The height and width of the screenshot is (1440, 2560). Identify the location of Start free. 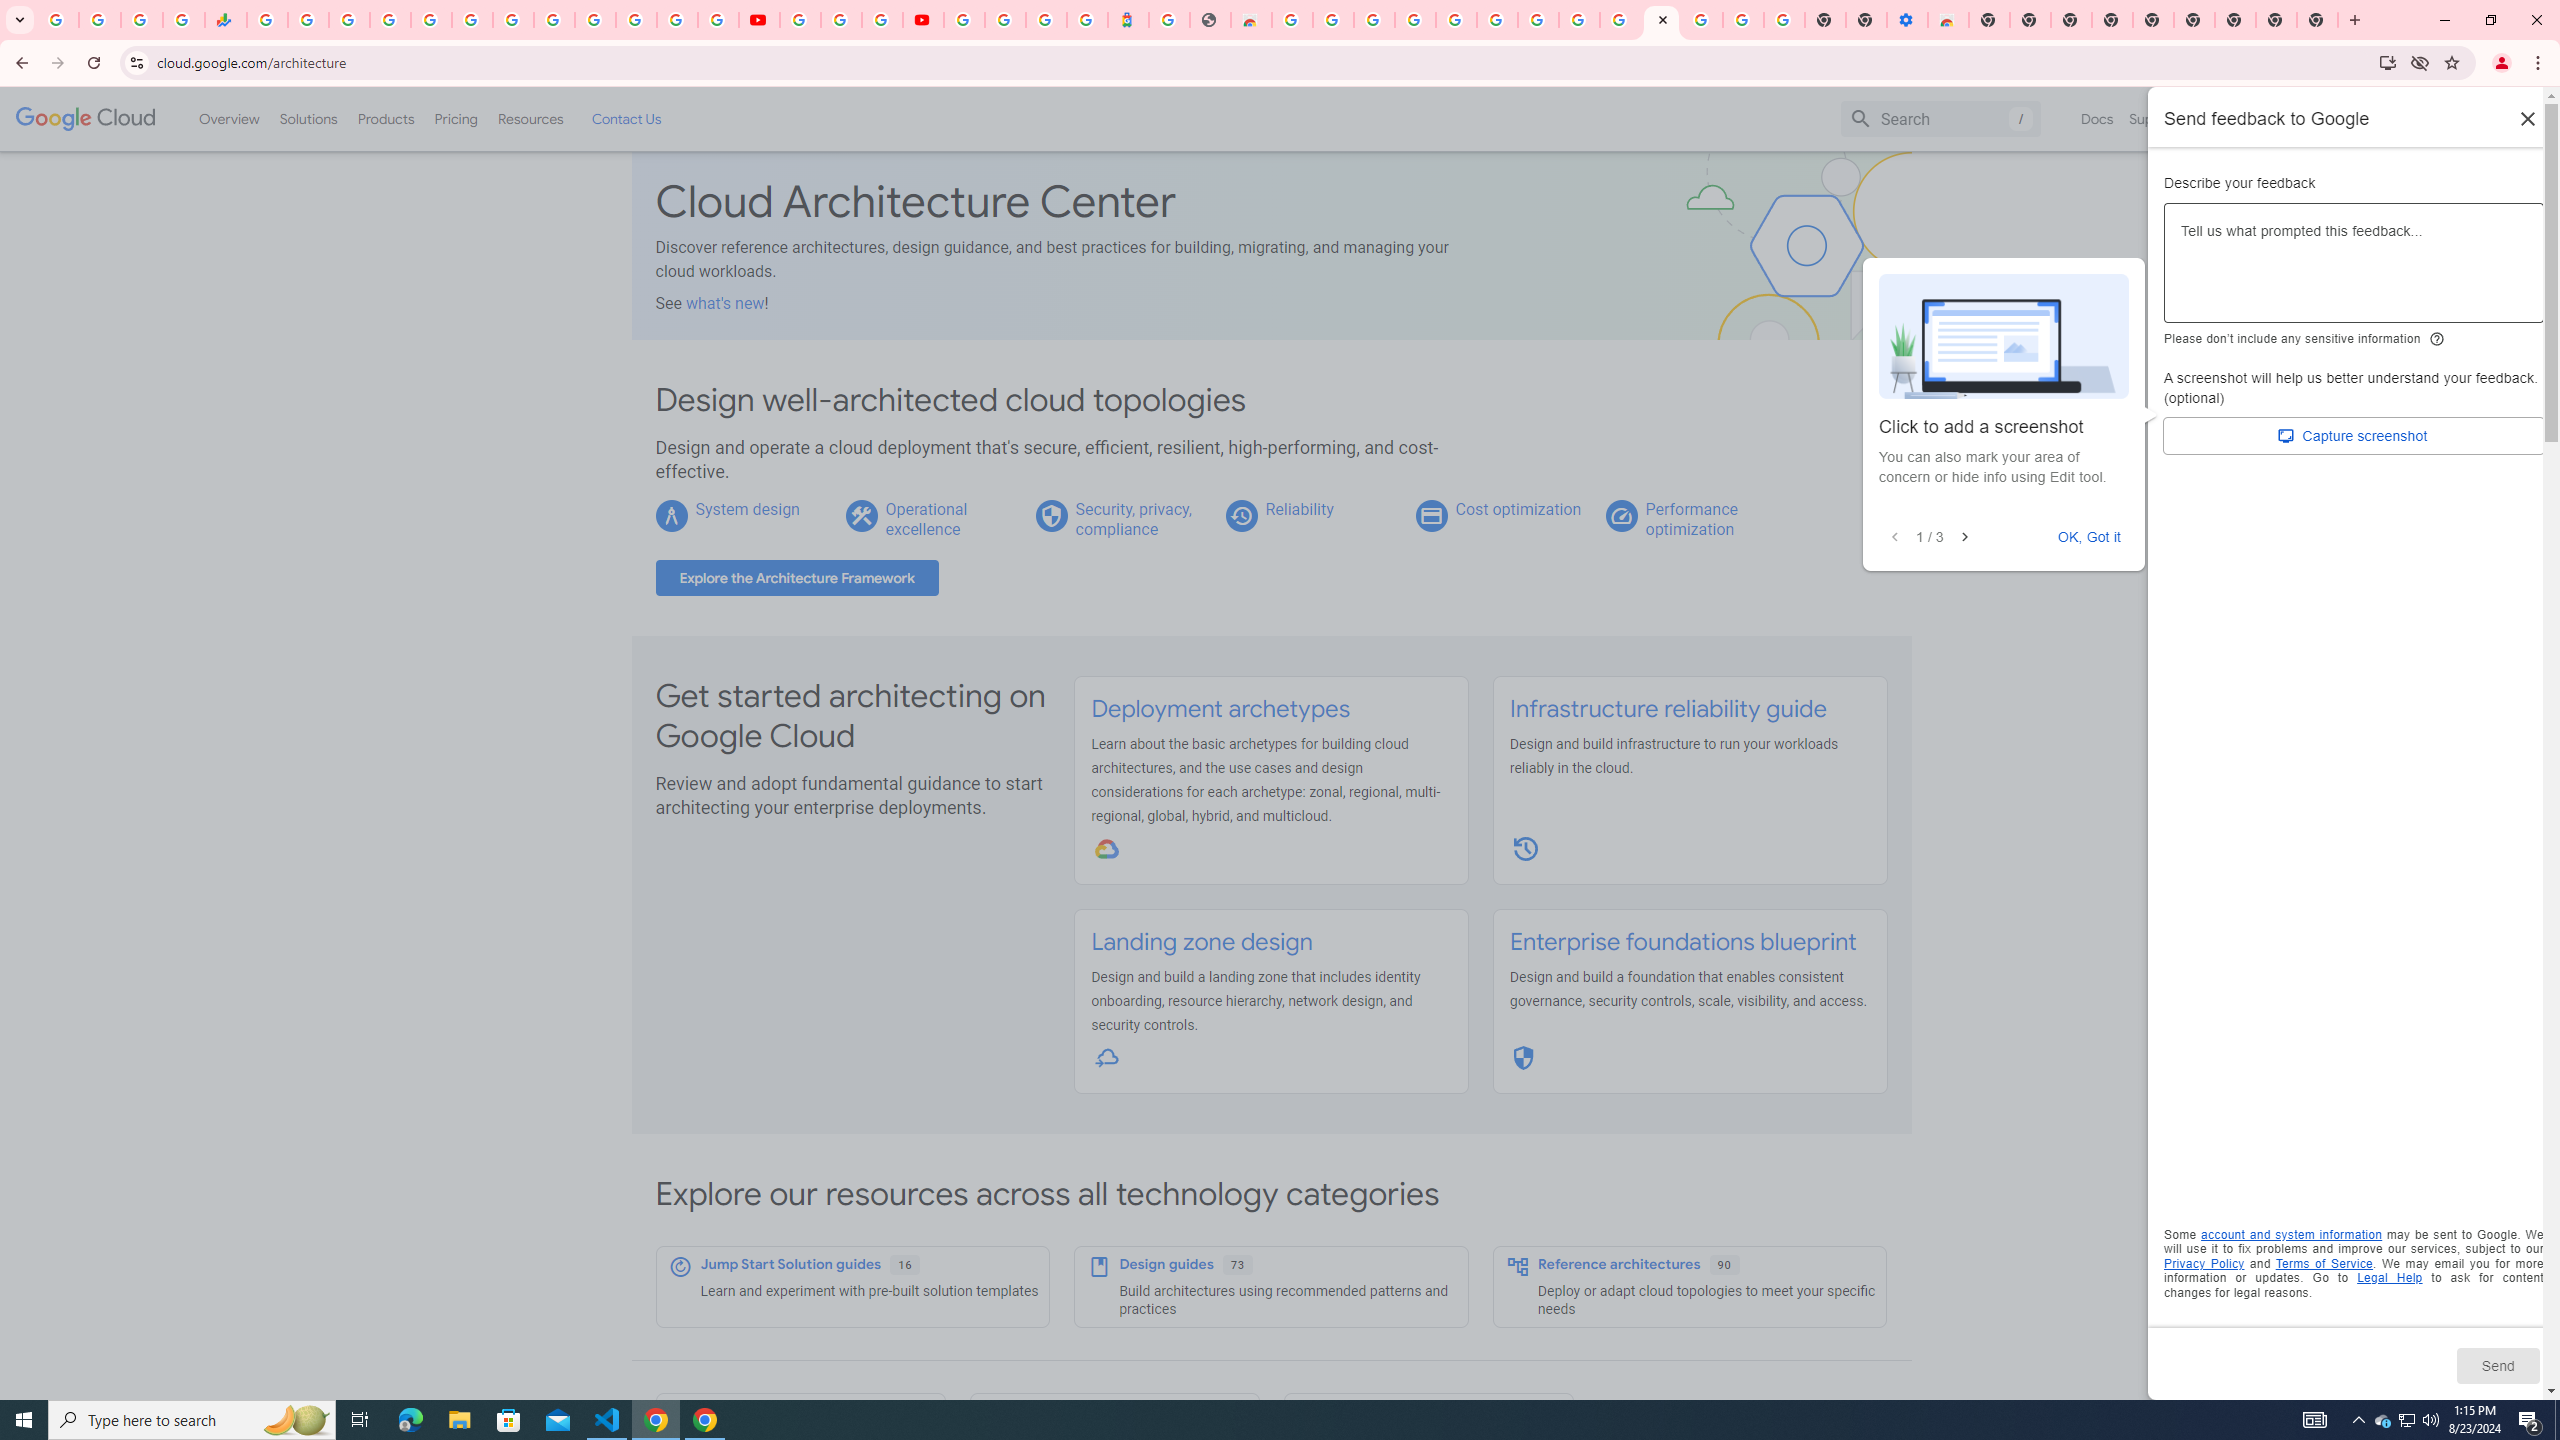
(2471, 118).